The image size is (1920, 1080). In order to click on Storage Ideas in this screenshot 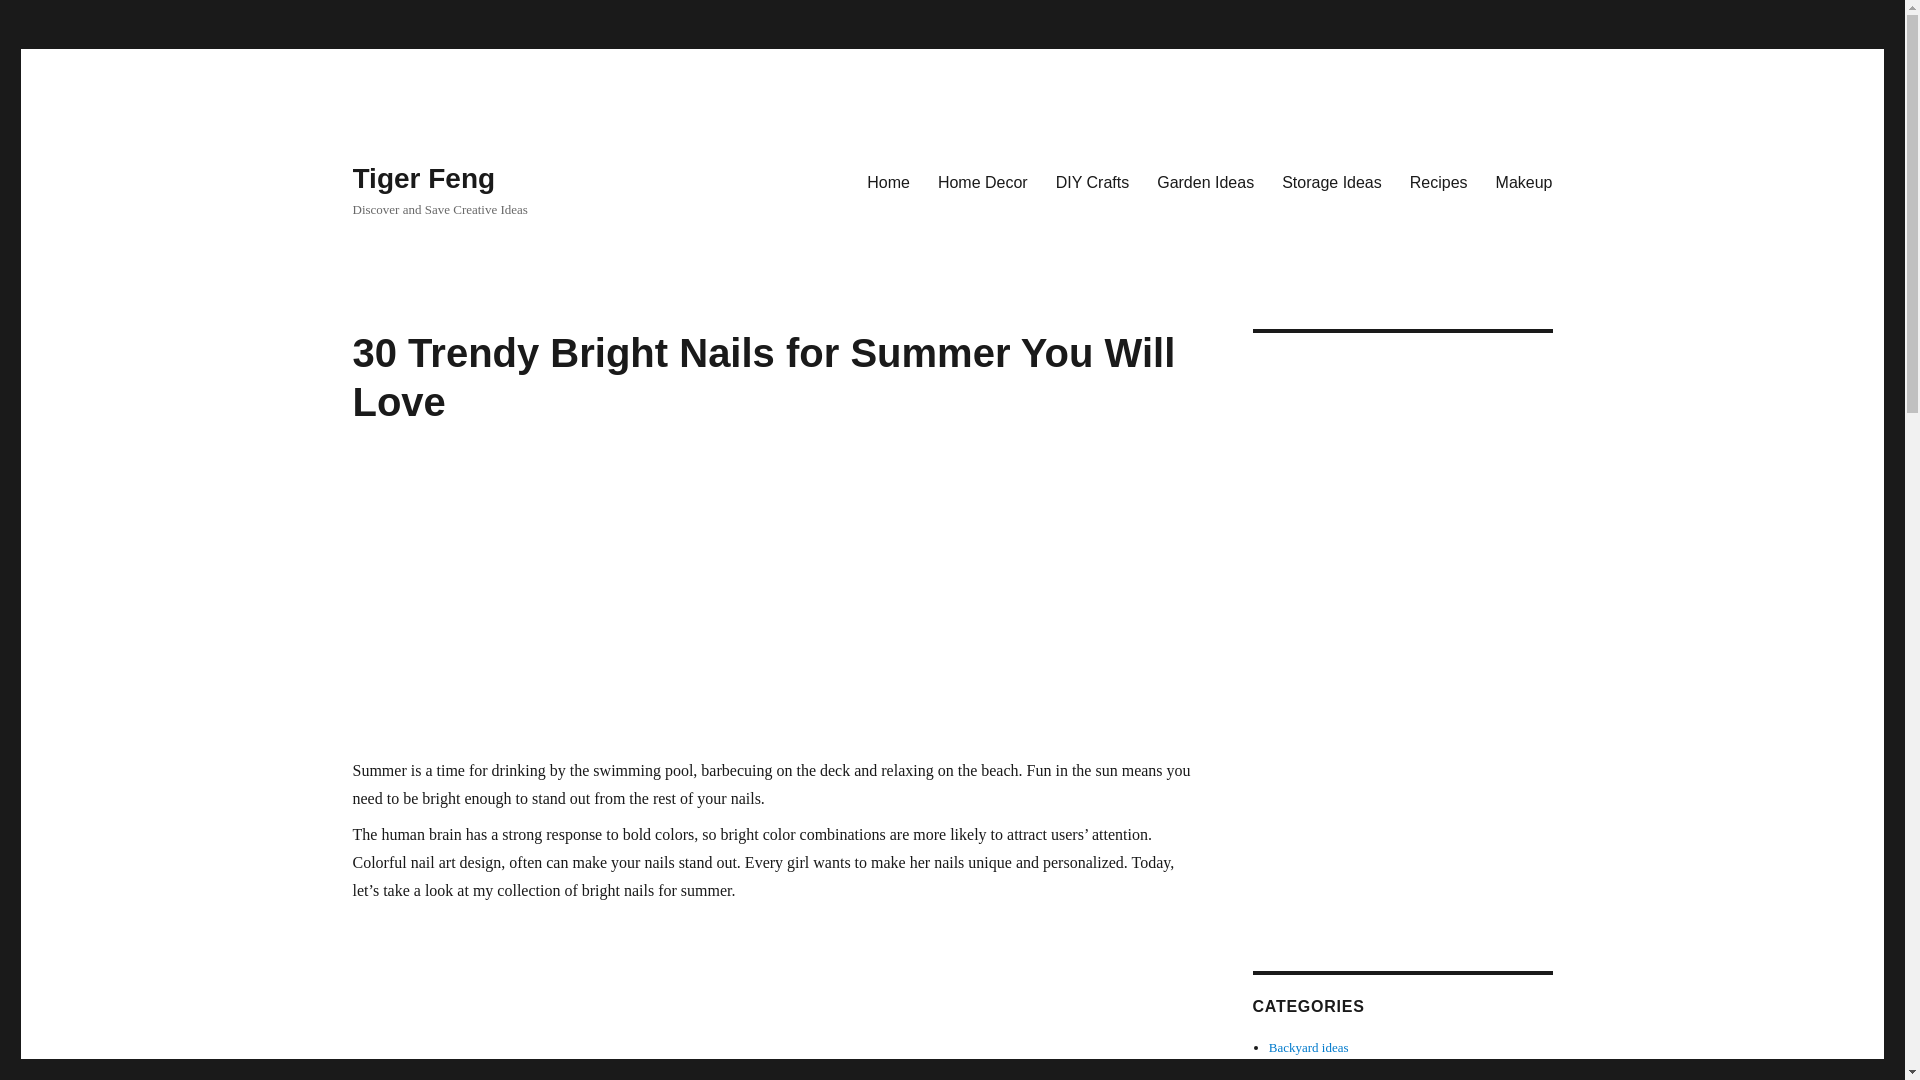, I will do `click(1331, 182)`.